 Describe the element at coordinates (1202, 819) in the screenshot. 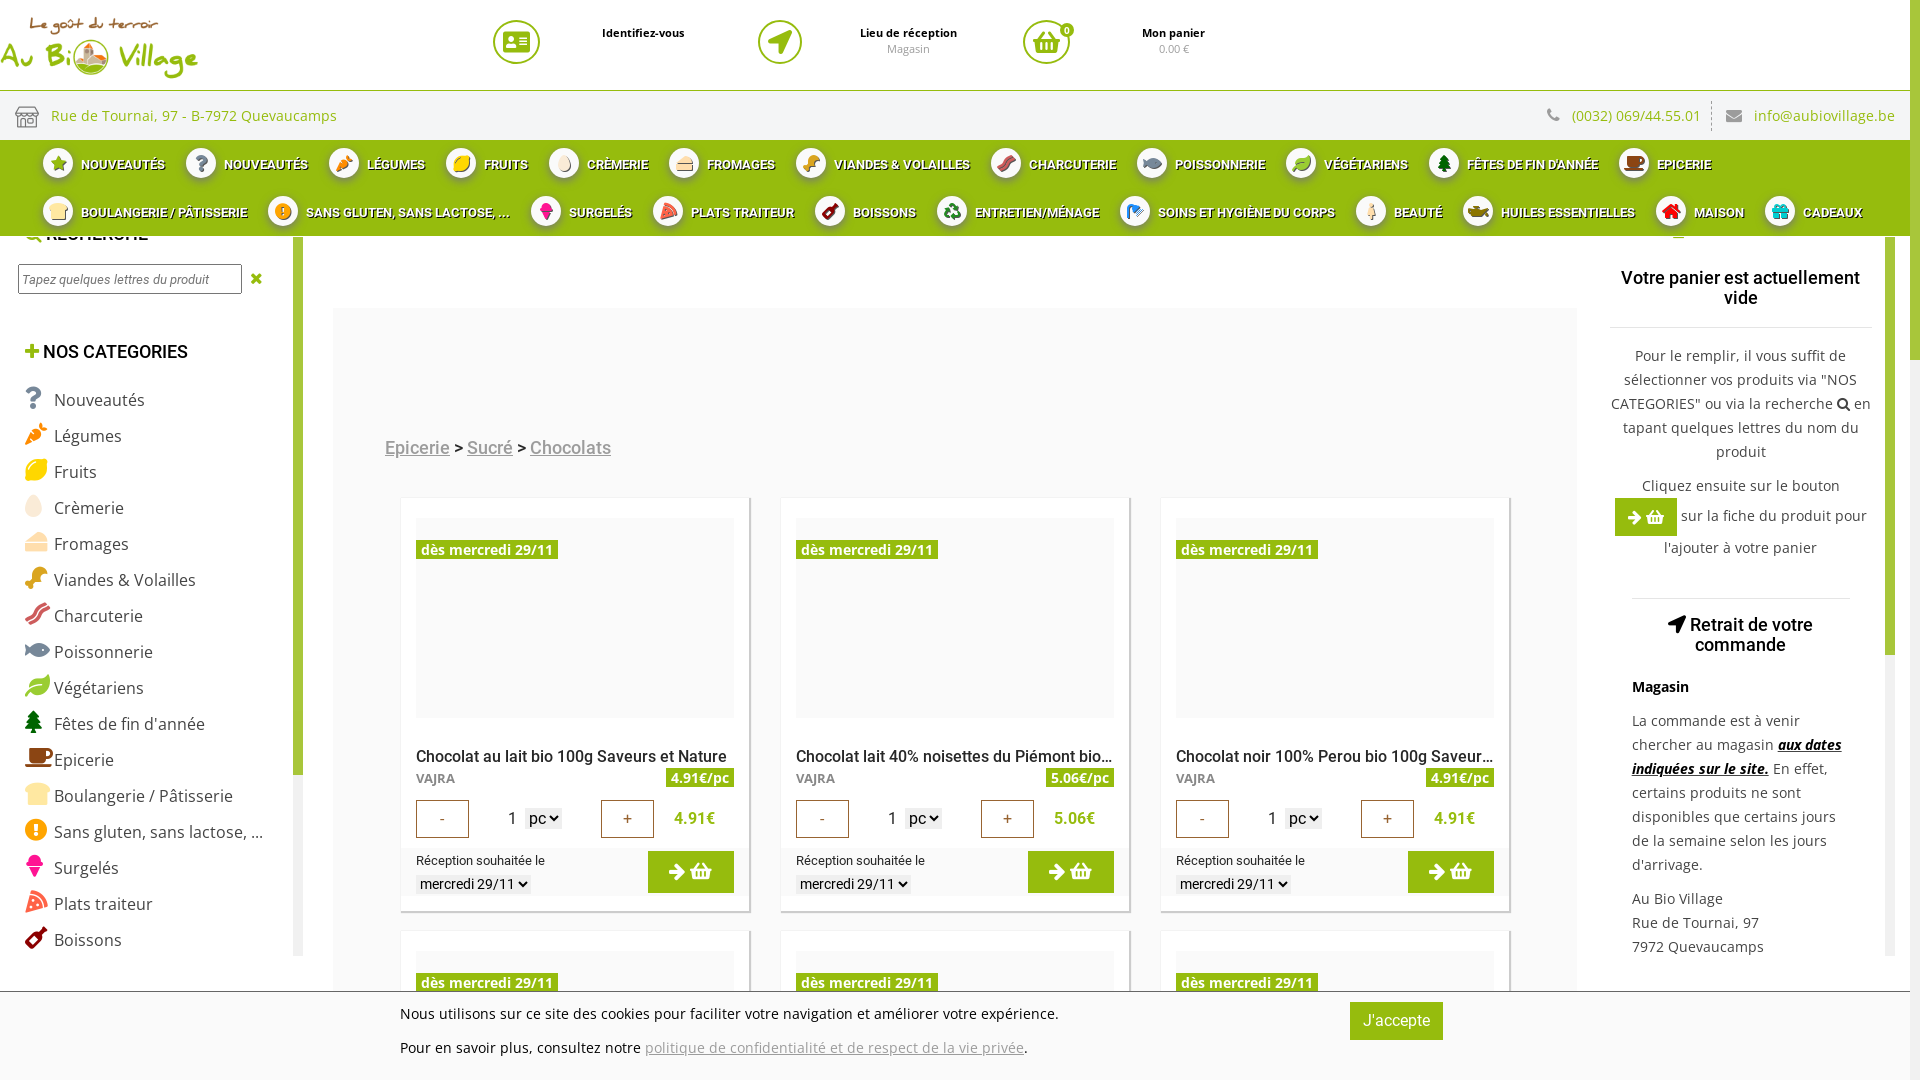

I see `-` at that location.